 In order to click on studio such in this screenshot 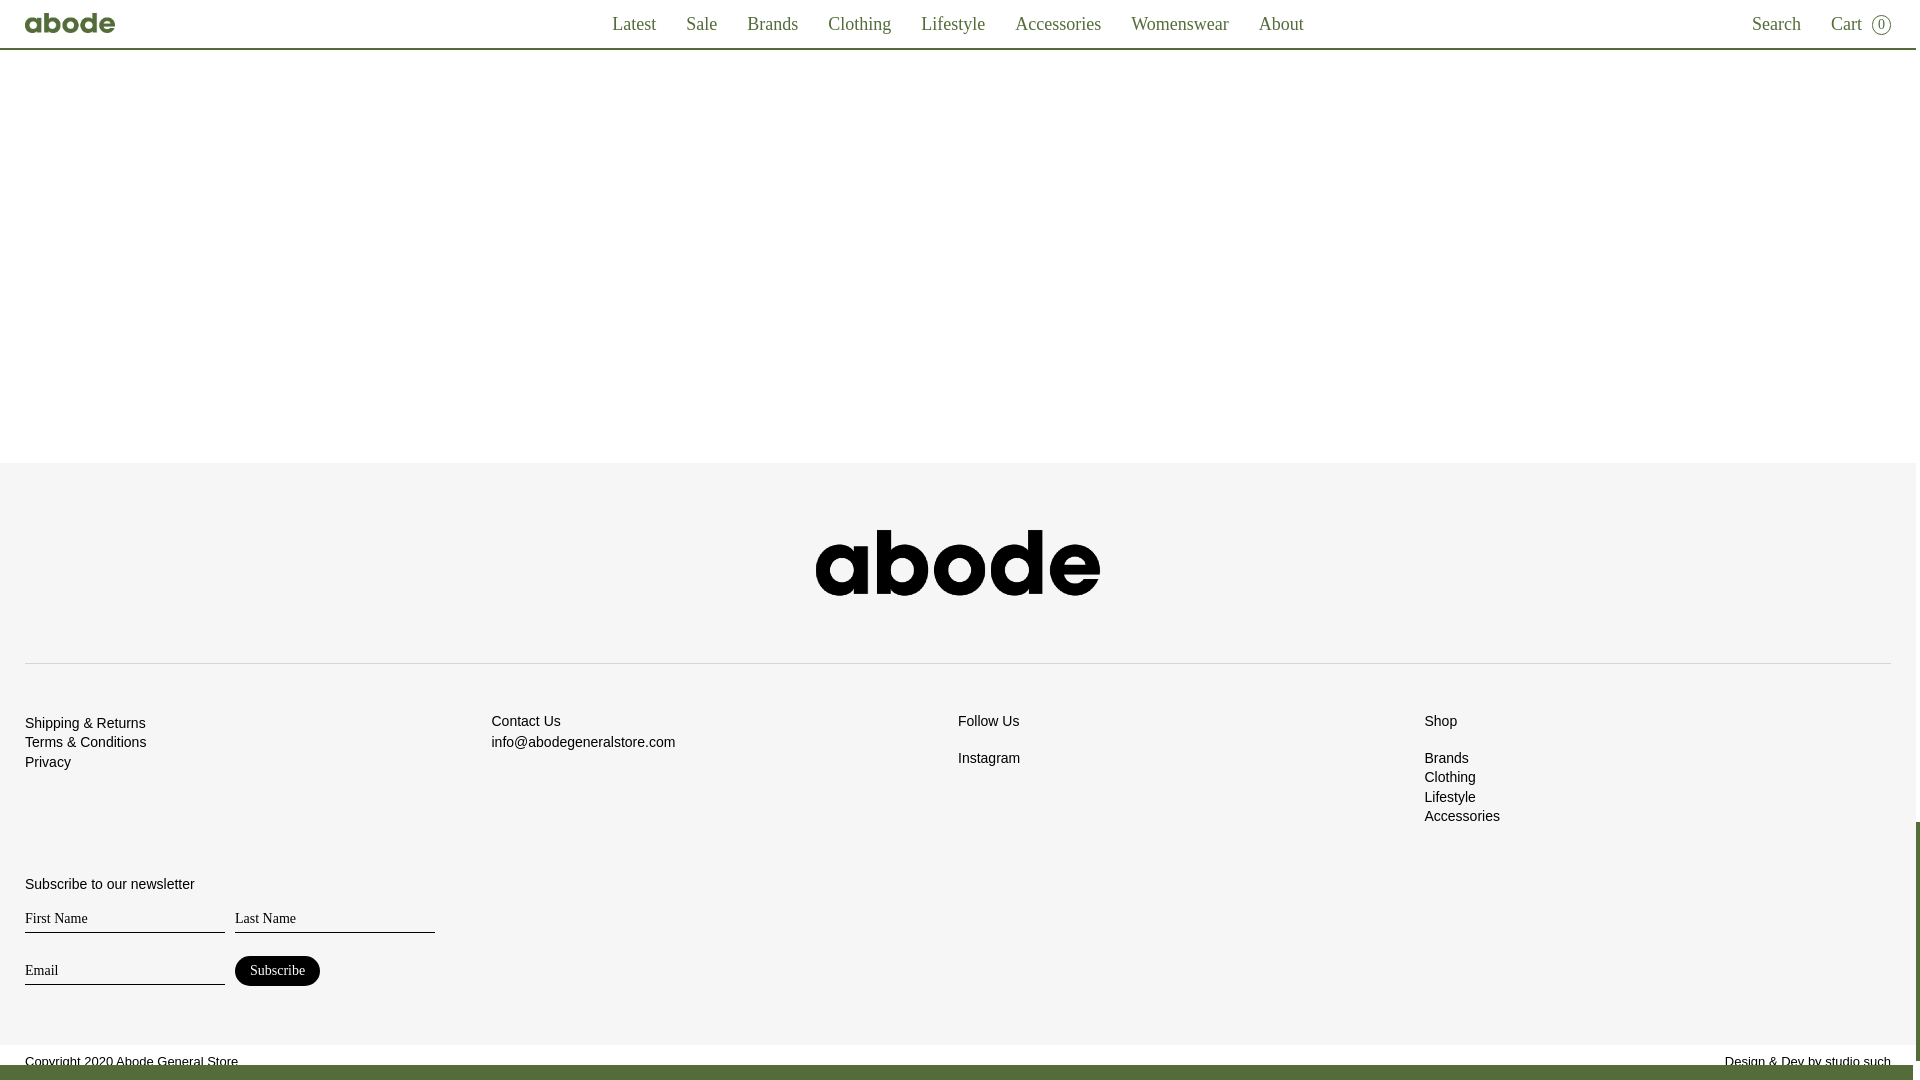, I will do `click(1858, 1062)`.